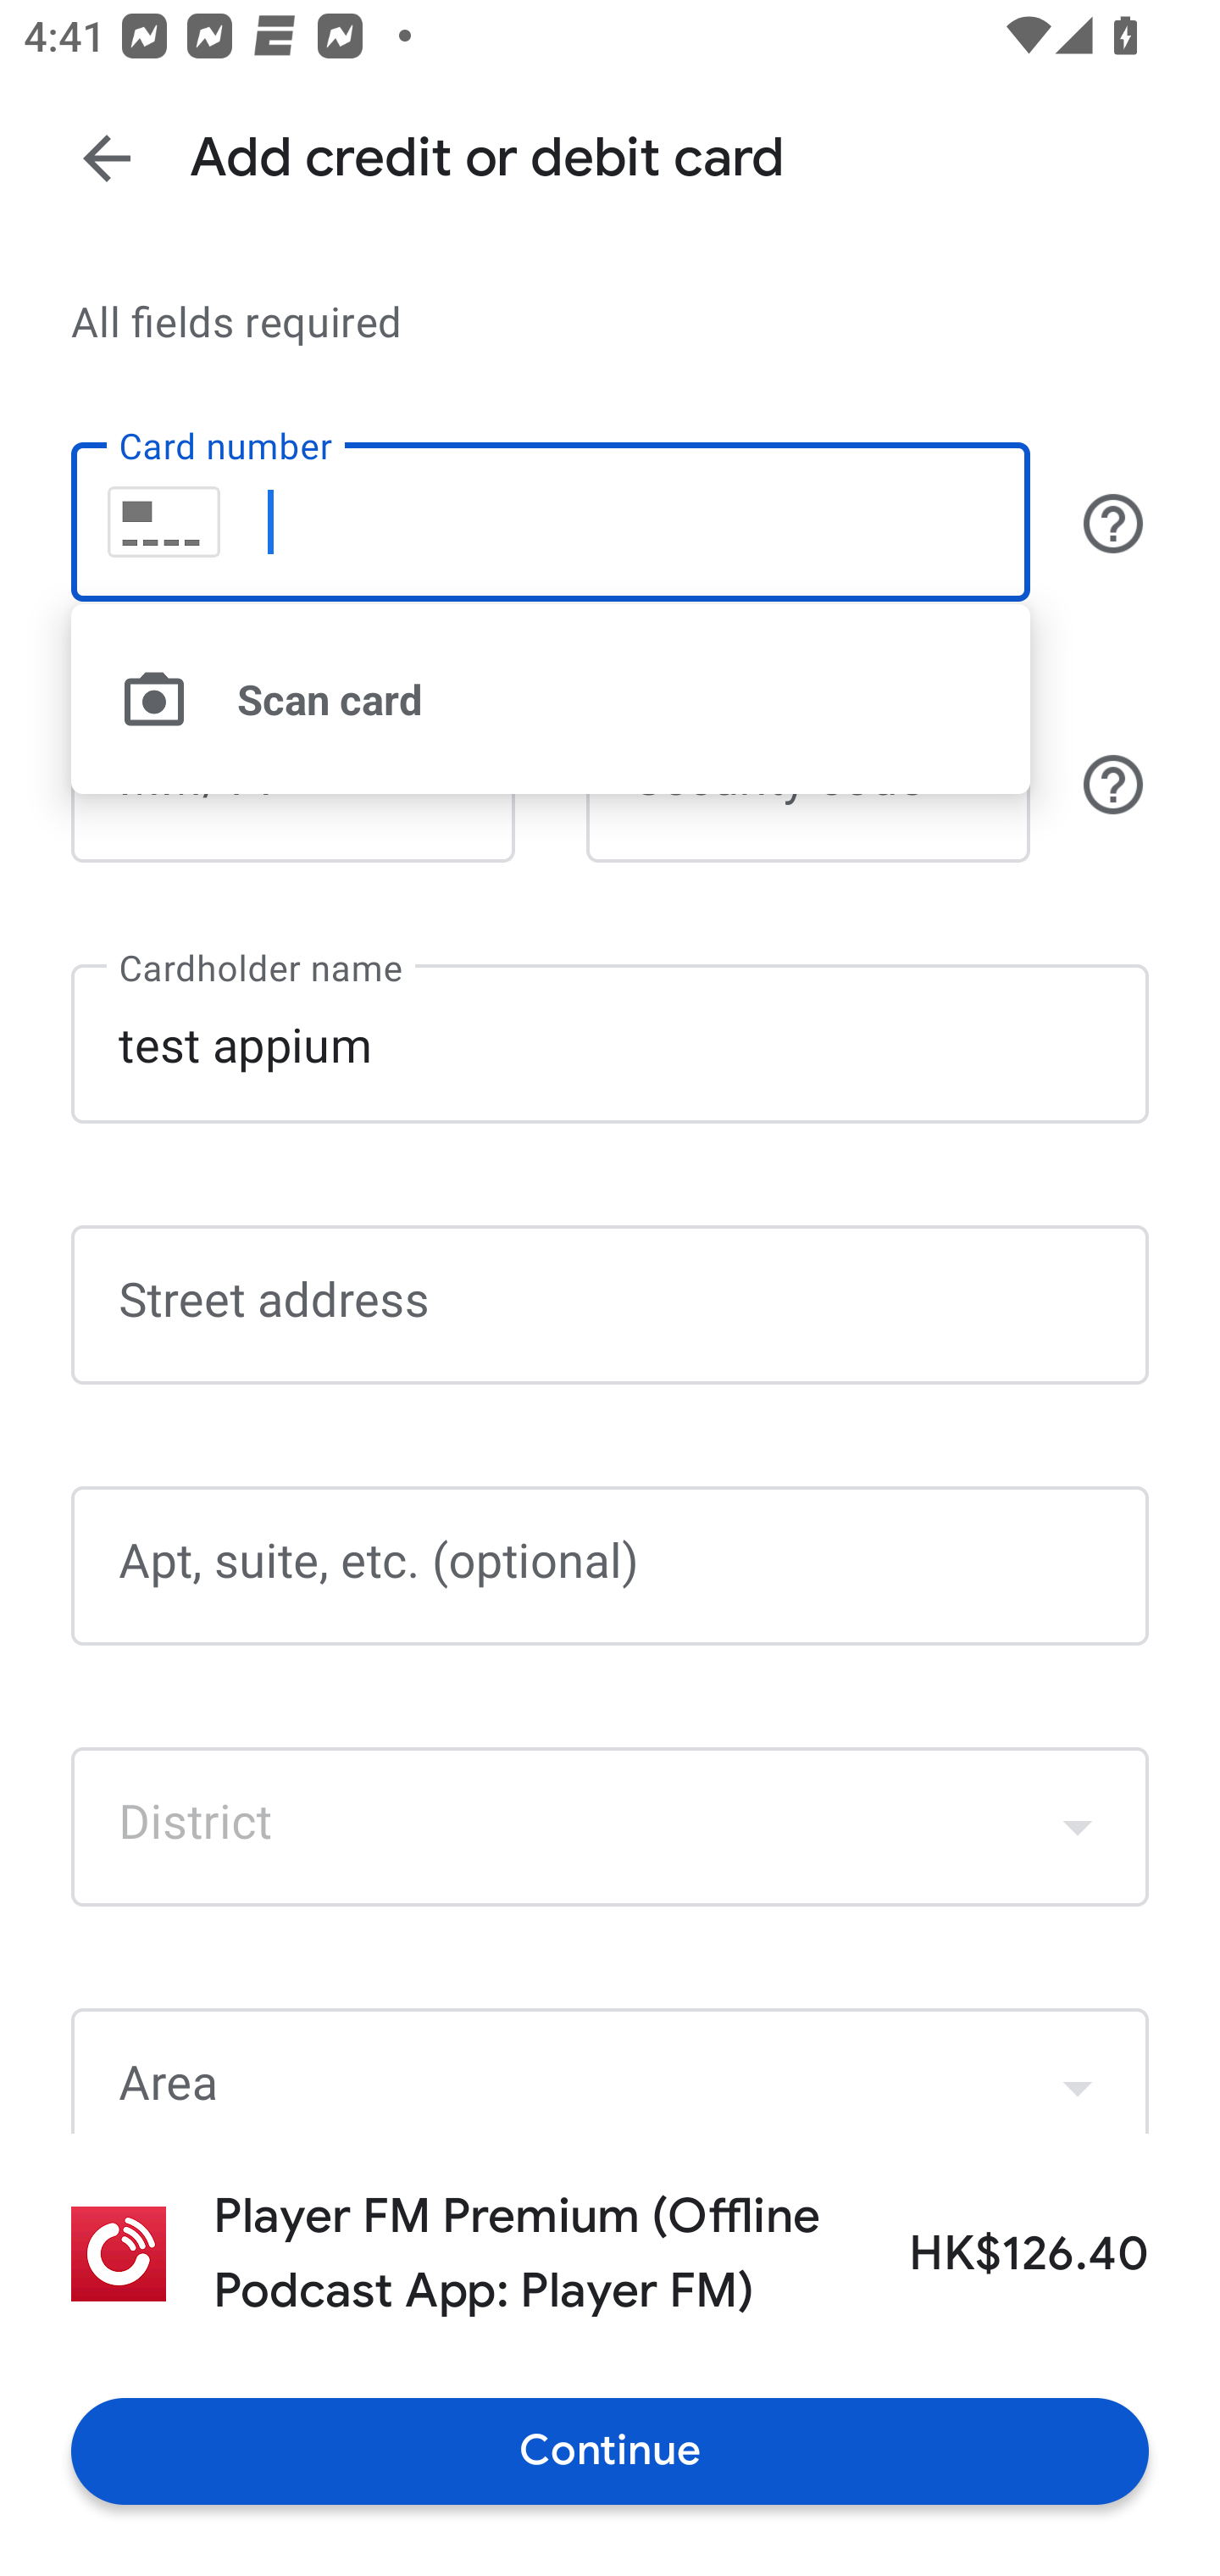 The height and width of the screenshot is (2576, 1220). I want to click on Back, so click(107, 158).